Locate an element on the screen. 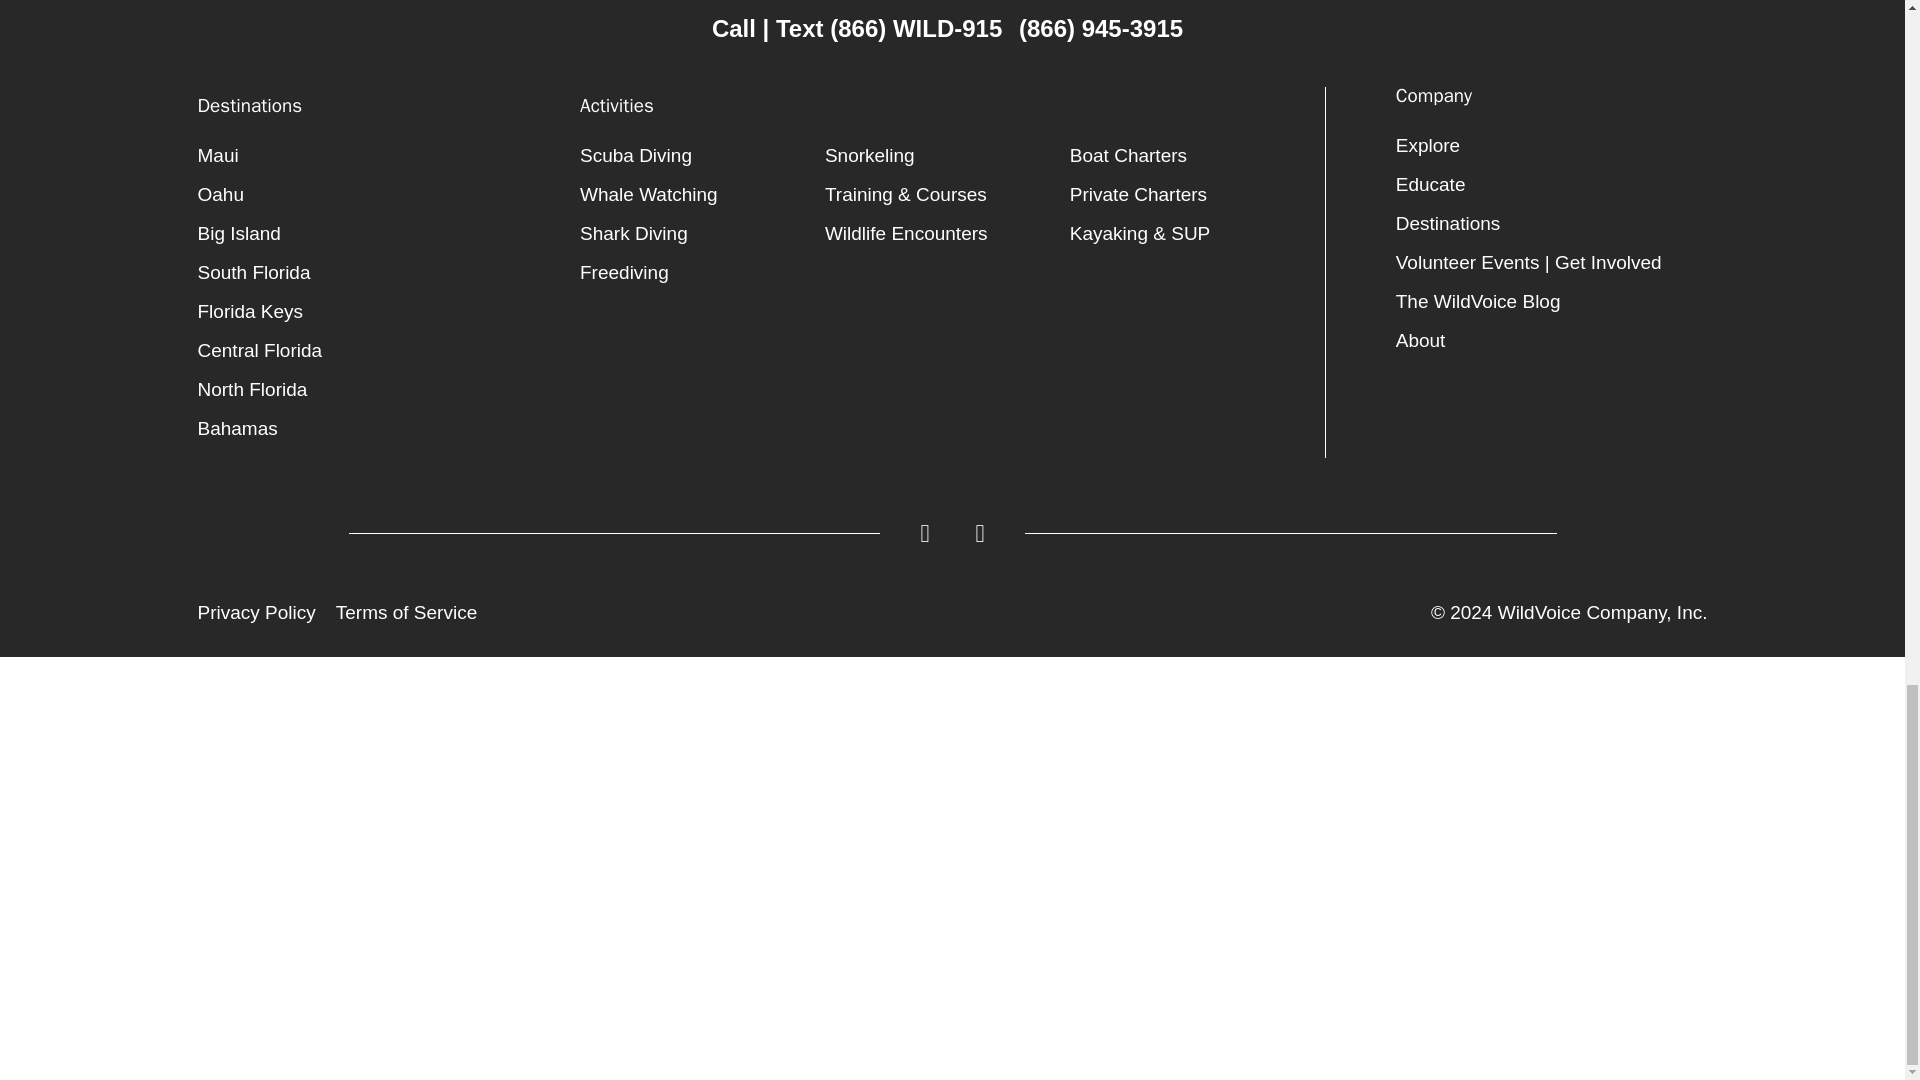 The image size is (1920, 1080). South Florida is located at coordinates (378, 272).